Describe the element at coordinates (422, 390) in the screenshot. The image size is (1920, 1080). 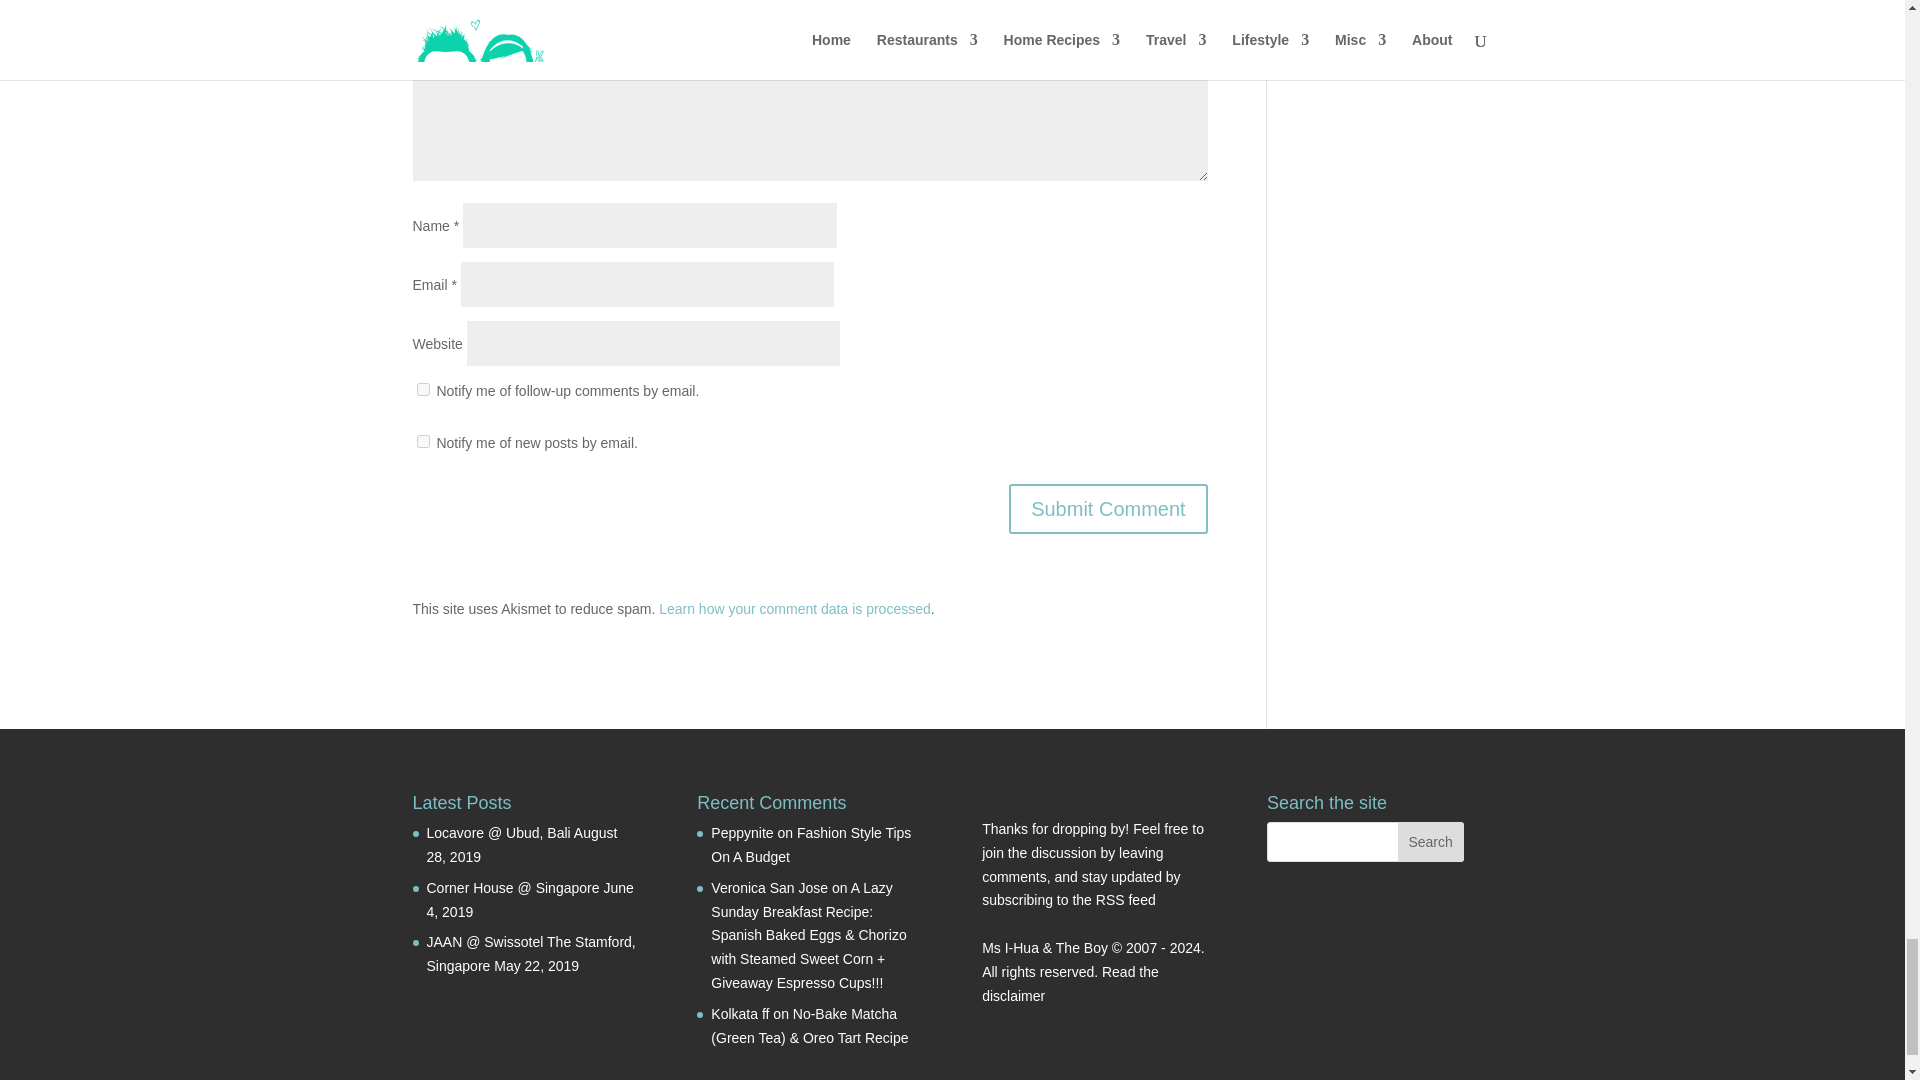
I see `subscribe` at that location.